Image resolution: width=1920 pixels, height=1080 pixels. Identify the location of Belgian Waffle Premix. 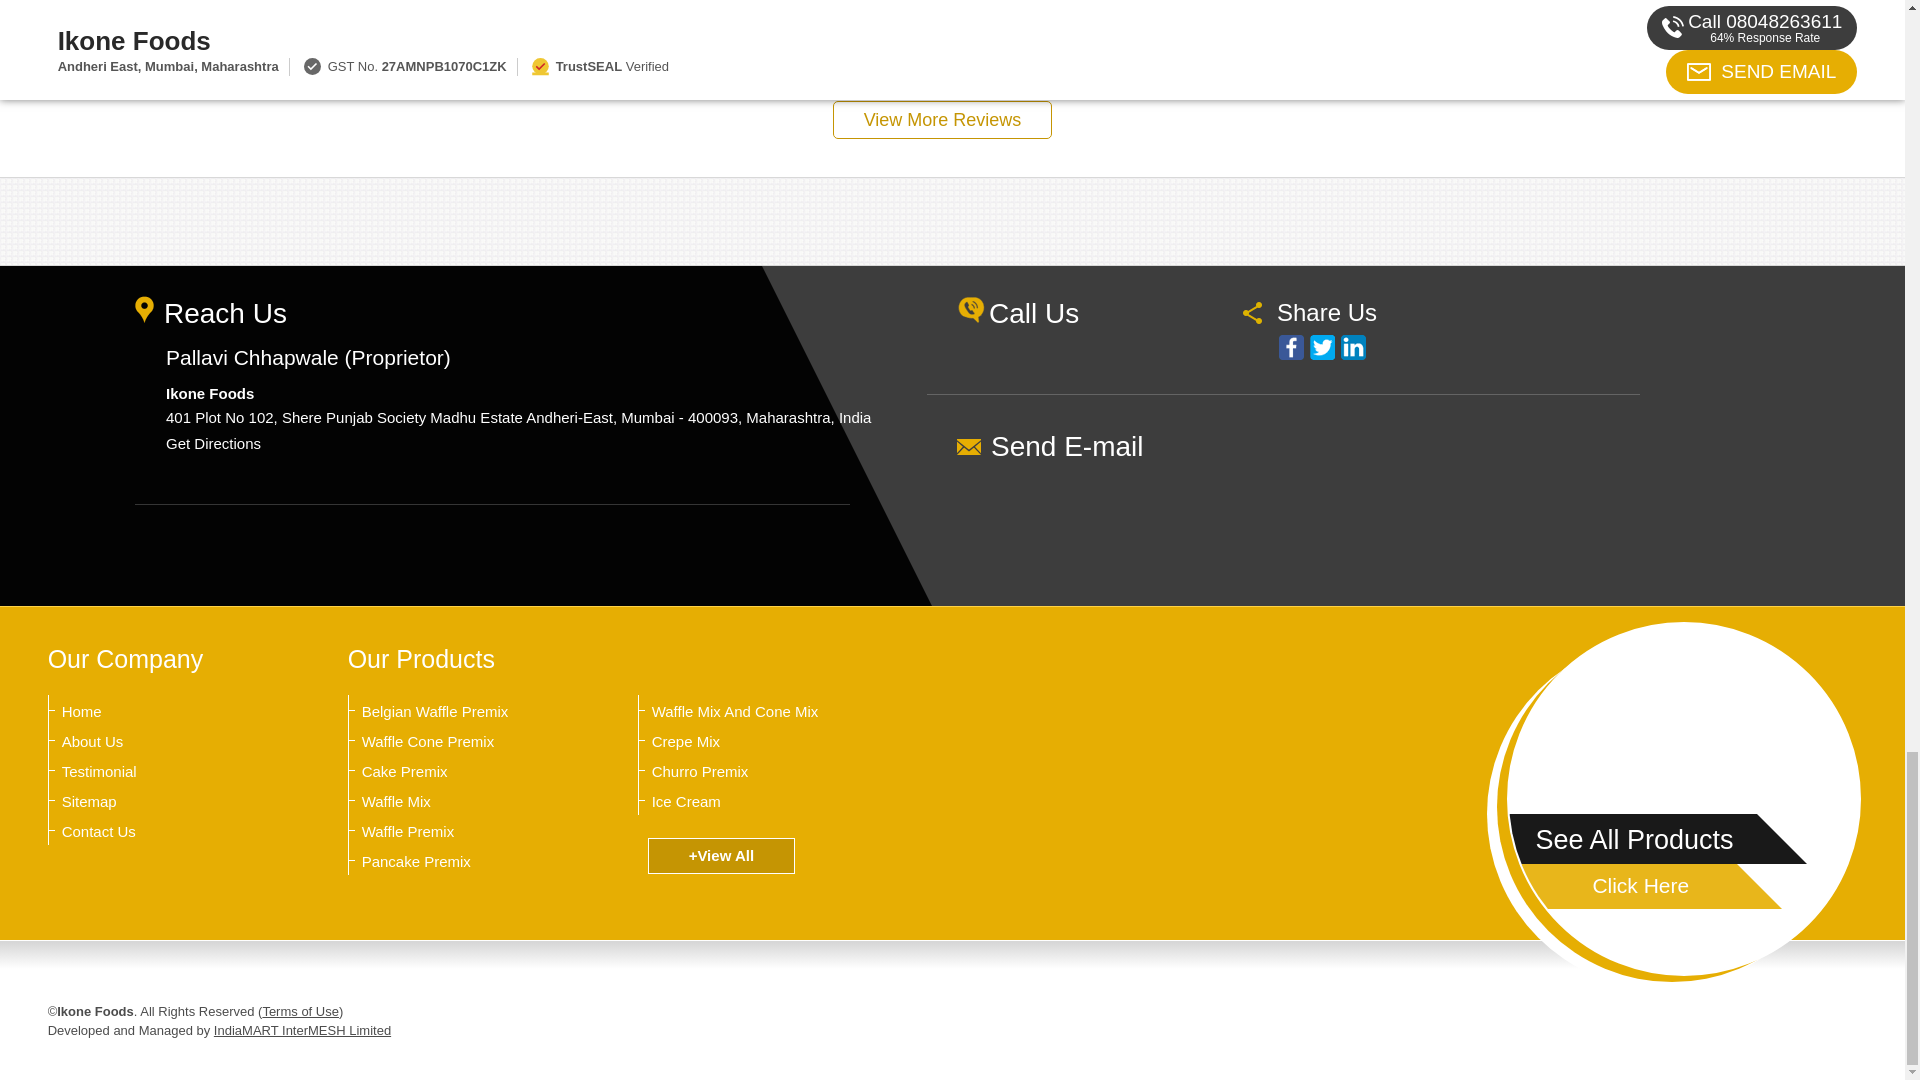
(460, 712).